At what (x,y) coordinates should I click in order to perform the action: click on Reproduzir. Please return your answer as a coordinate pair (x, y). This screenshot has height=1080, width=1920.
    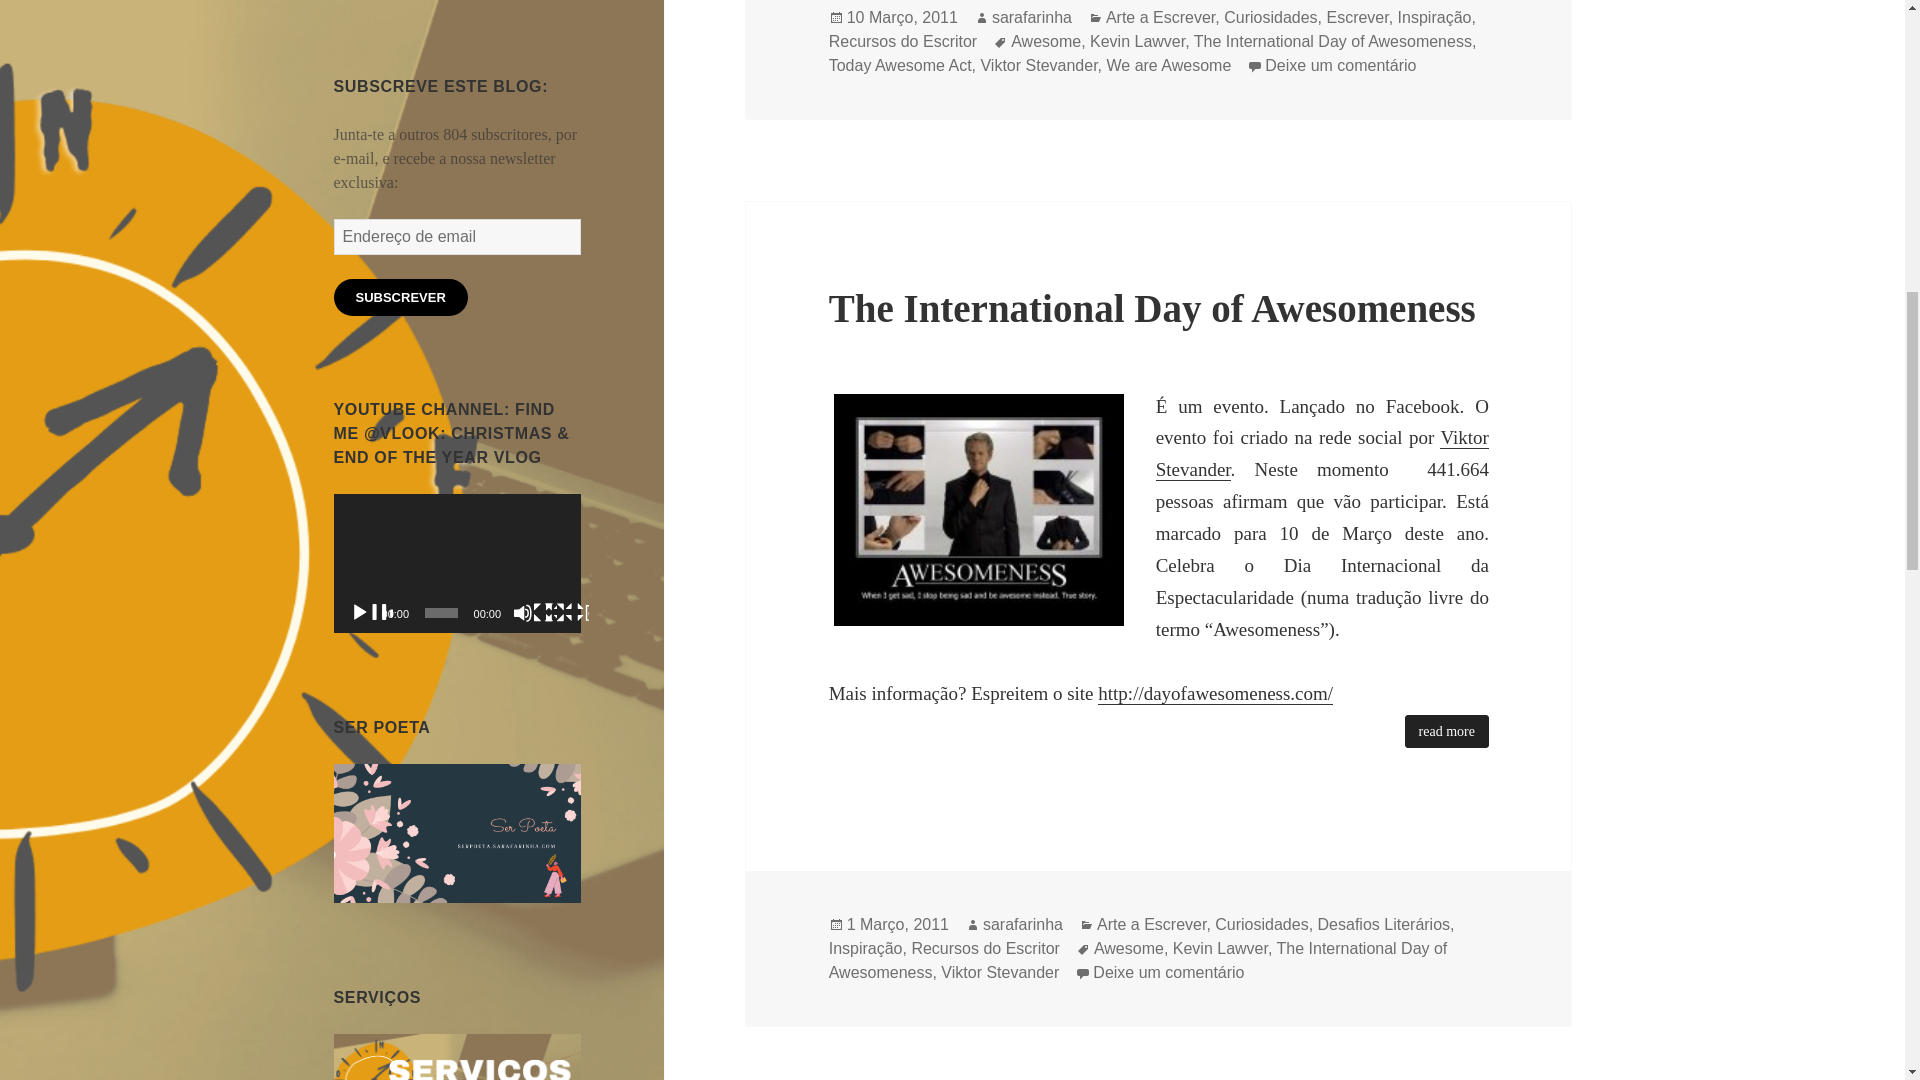
    Looking at the image, I should click on (371, 614).